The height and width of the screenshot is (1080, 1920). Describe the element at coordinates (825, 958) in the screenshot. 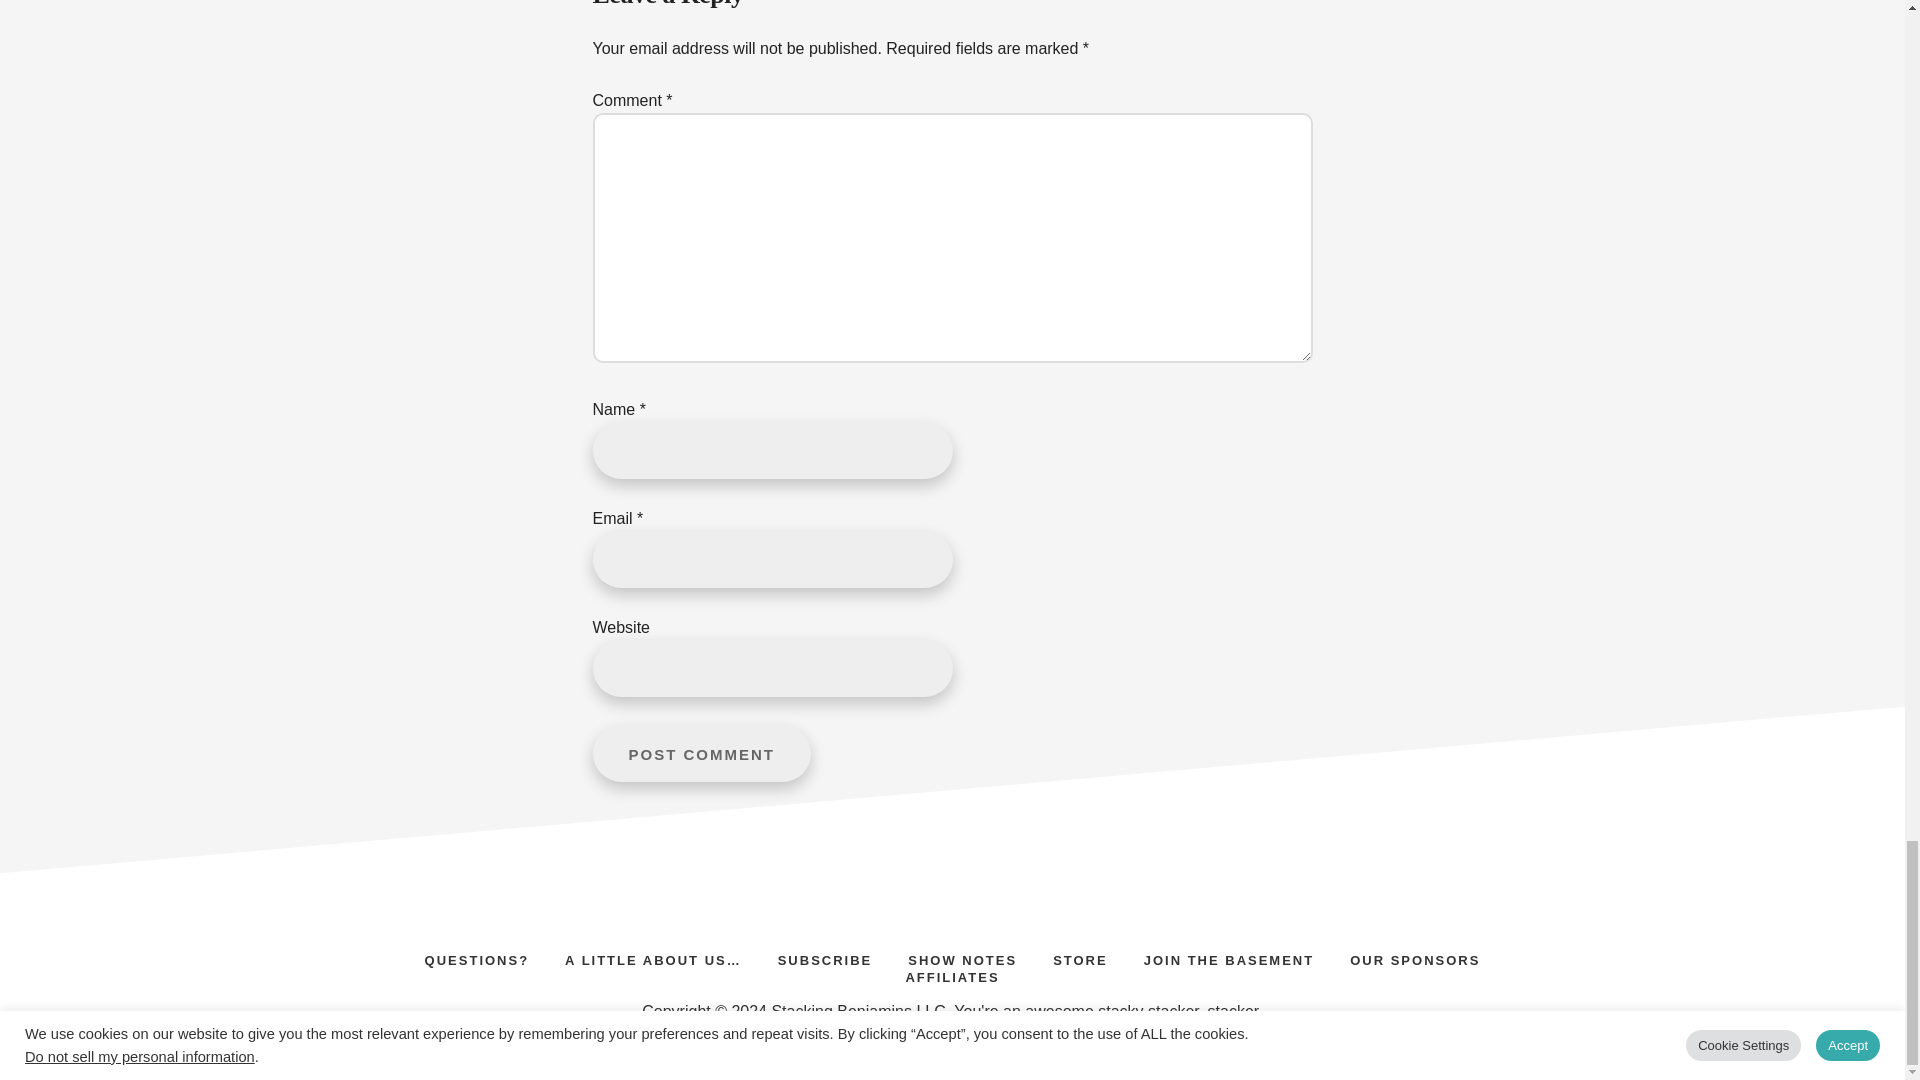

I see `SUBSCRIBE` at that location.